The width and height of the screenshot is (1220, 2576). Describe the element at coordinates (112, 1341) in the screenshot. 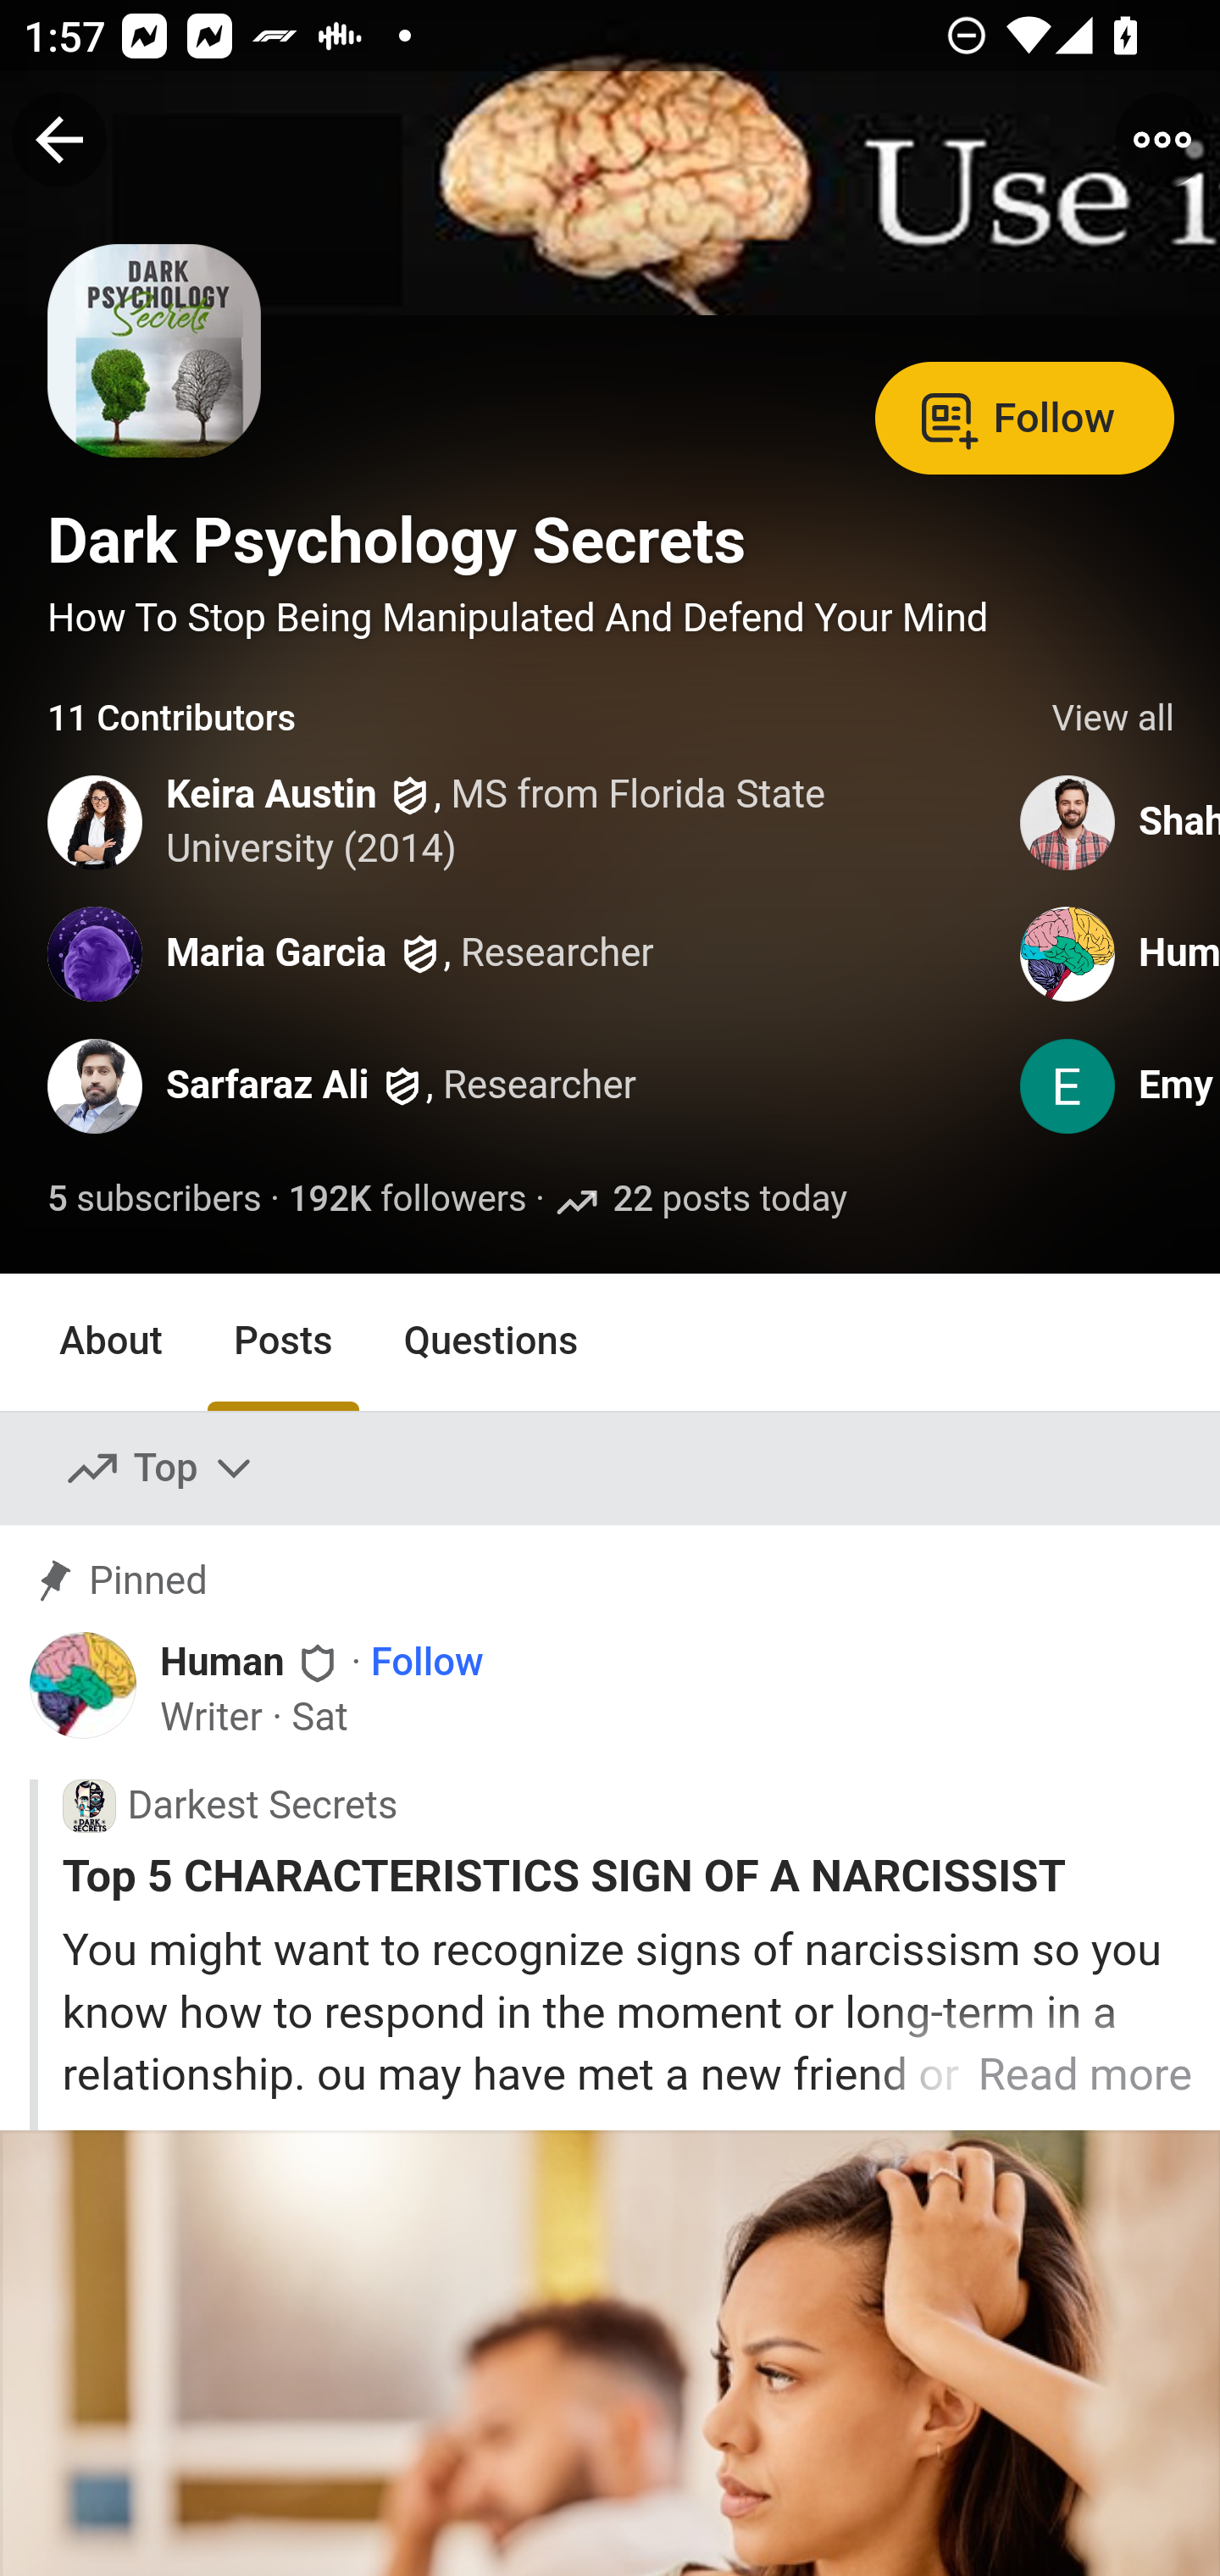

I see `About` at that location.